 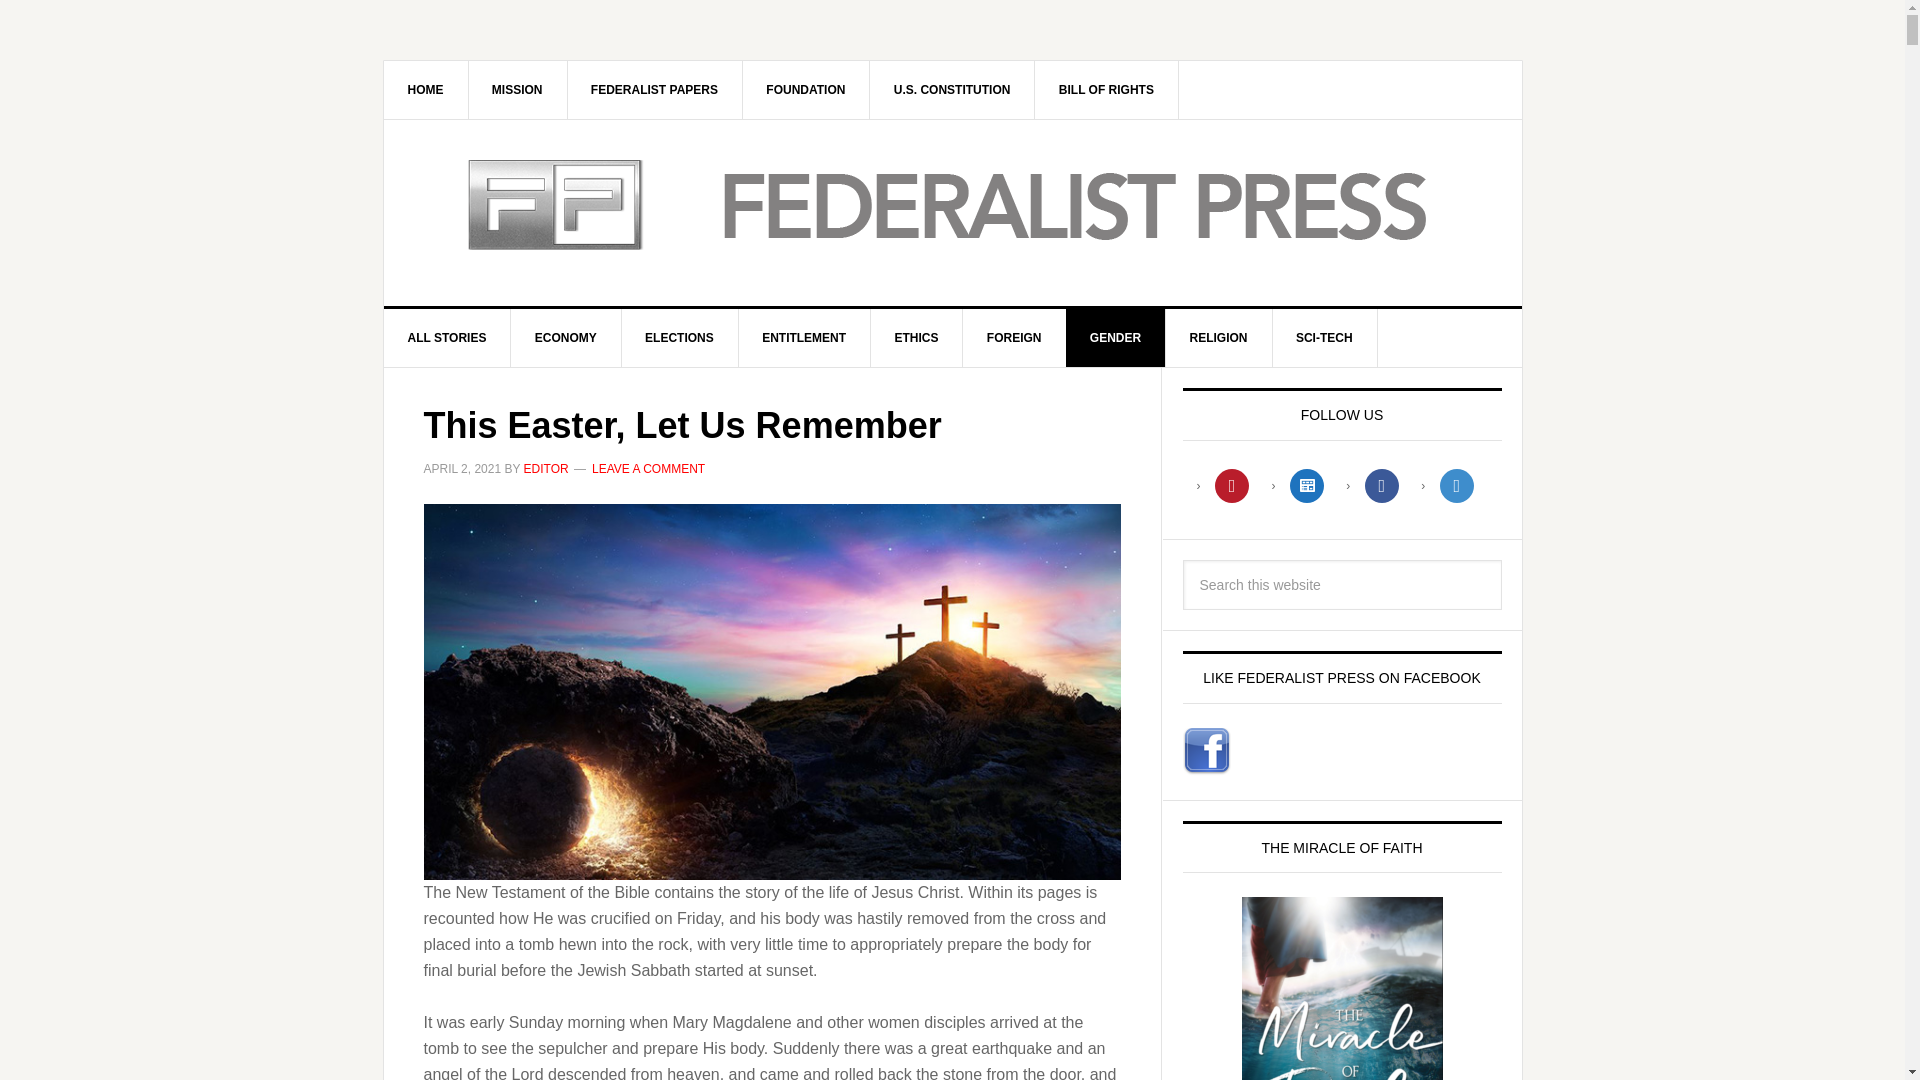 What do you see at coordinates (1324, 338) in the screenshot?
I see `SCI-TECH` at bounding box center [1324, 338].